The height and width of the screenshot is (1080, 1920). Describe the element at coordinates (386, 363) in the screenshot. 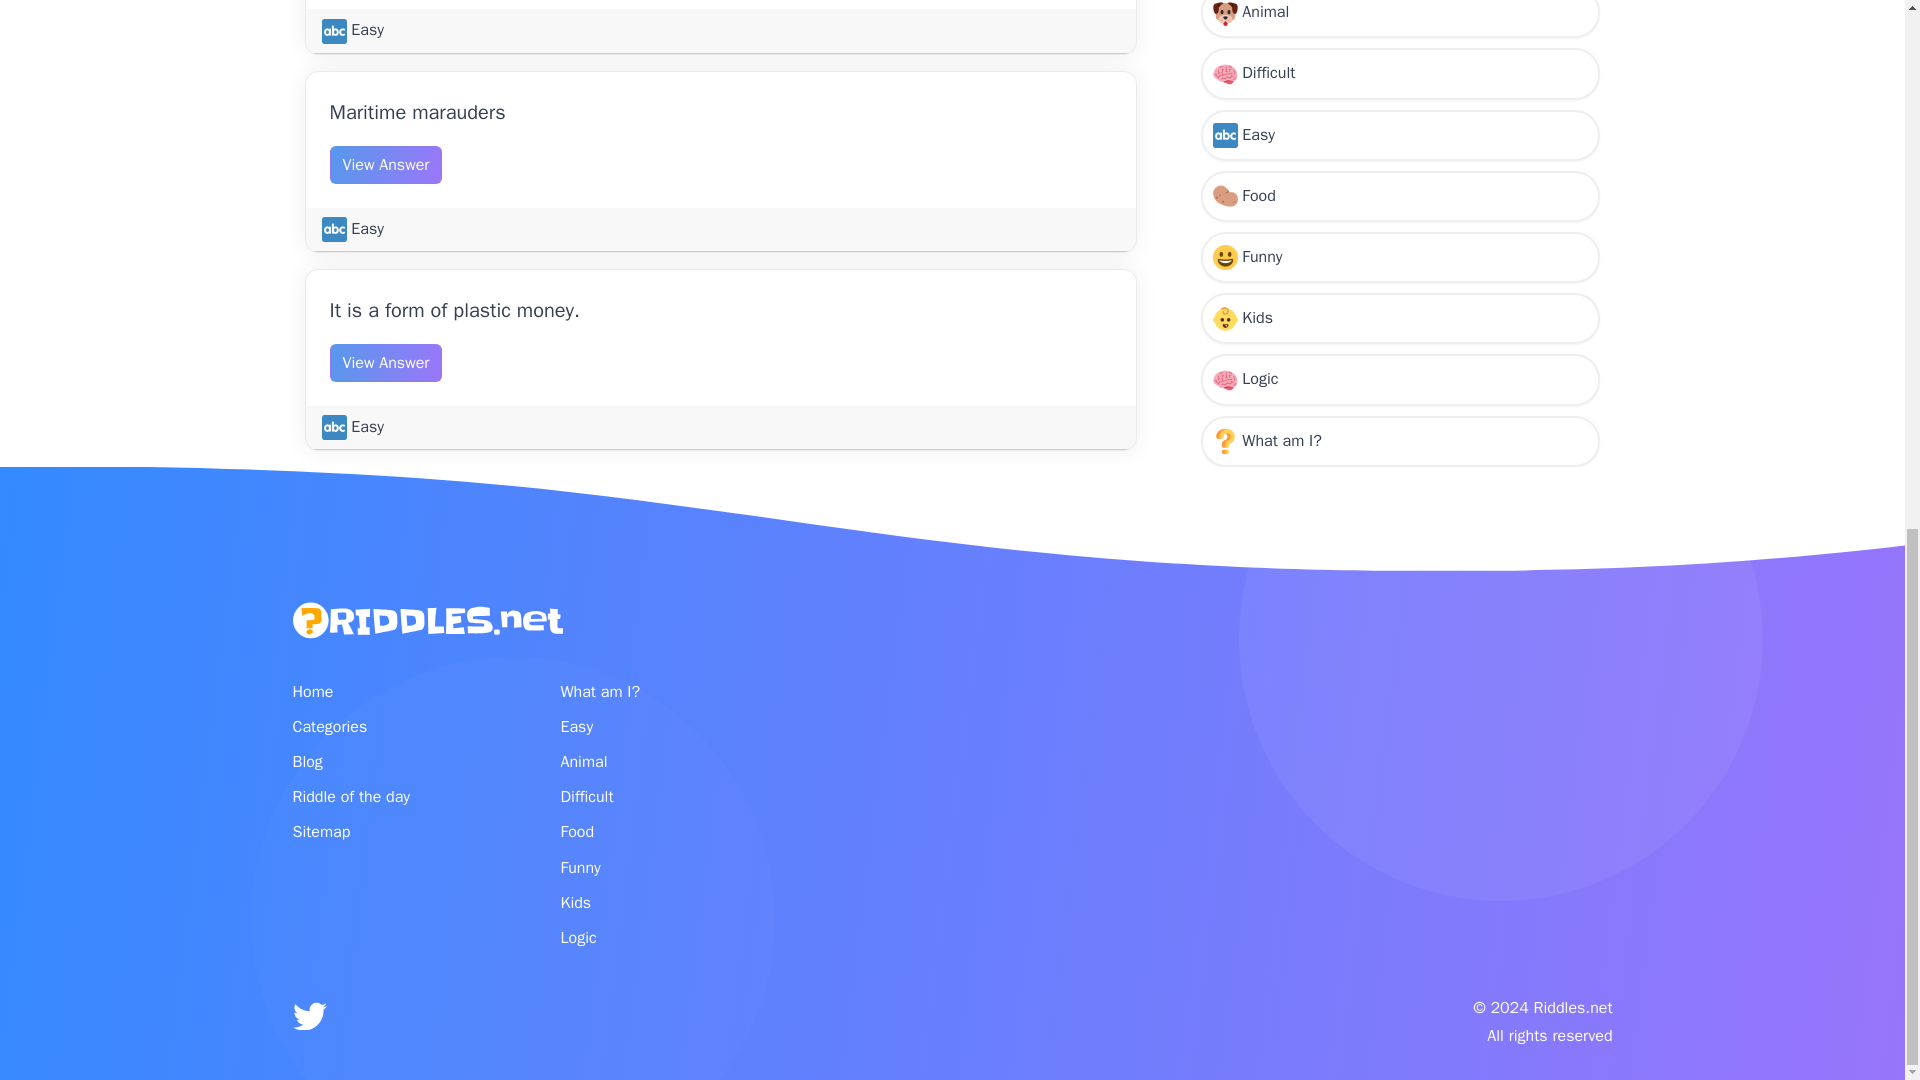

I see `View Answer` at that location.